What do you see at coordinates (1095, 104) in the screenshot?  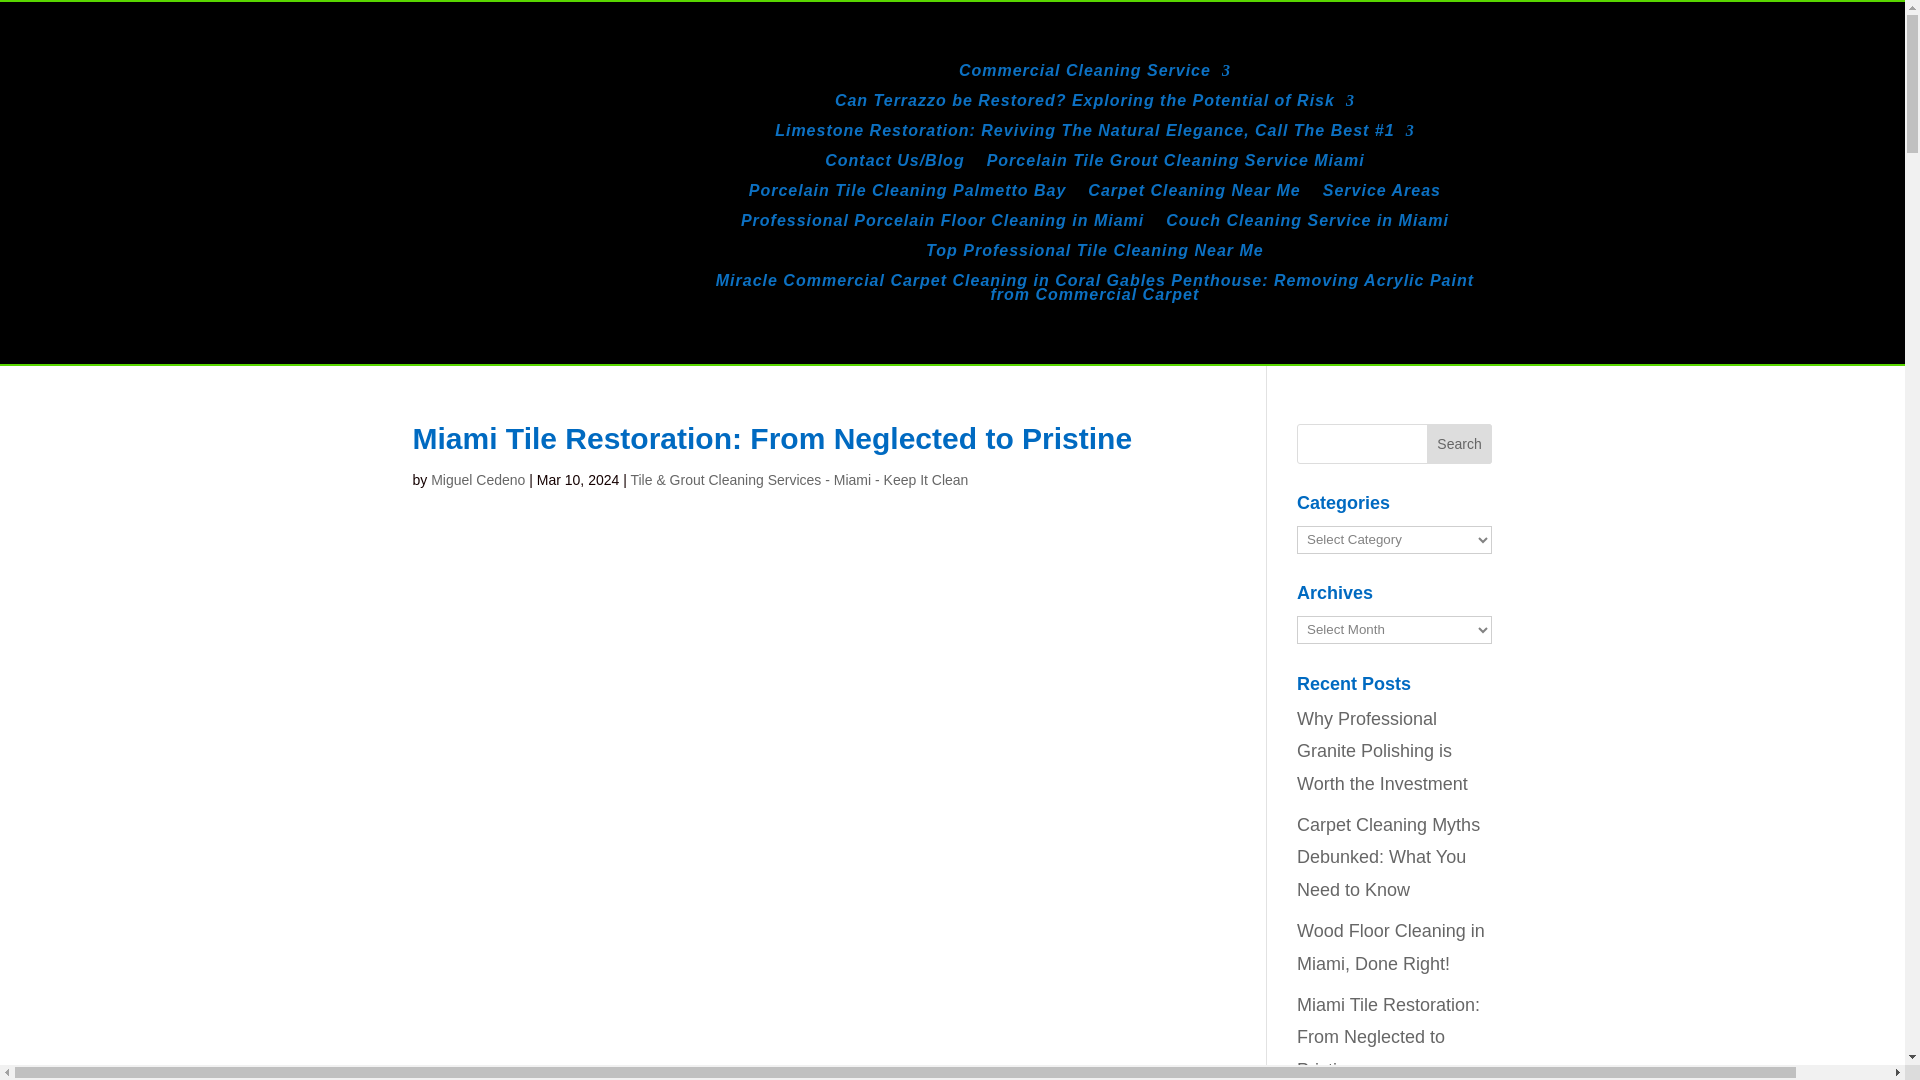 I see `Can Terrazzo be Restored? Exploring the Potential of Risk` at bounding box center [1095, 104].